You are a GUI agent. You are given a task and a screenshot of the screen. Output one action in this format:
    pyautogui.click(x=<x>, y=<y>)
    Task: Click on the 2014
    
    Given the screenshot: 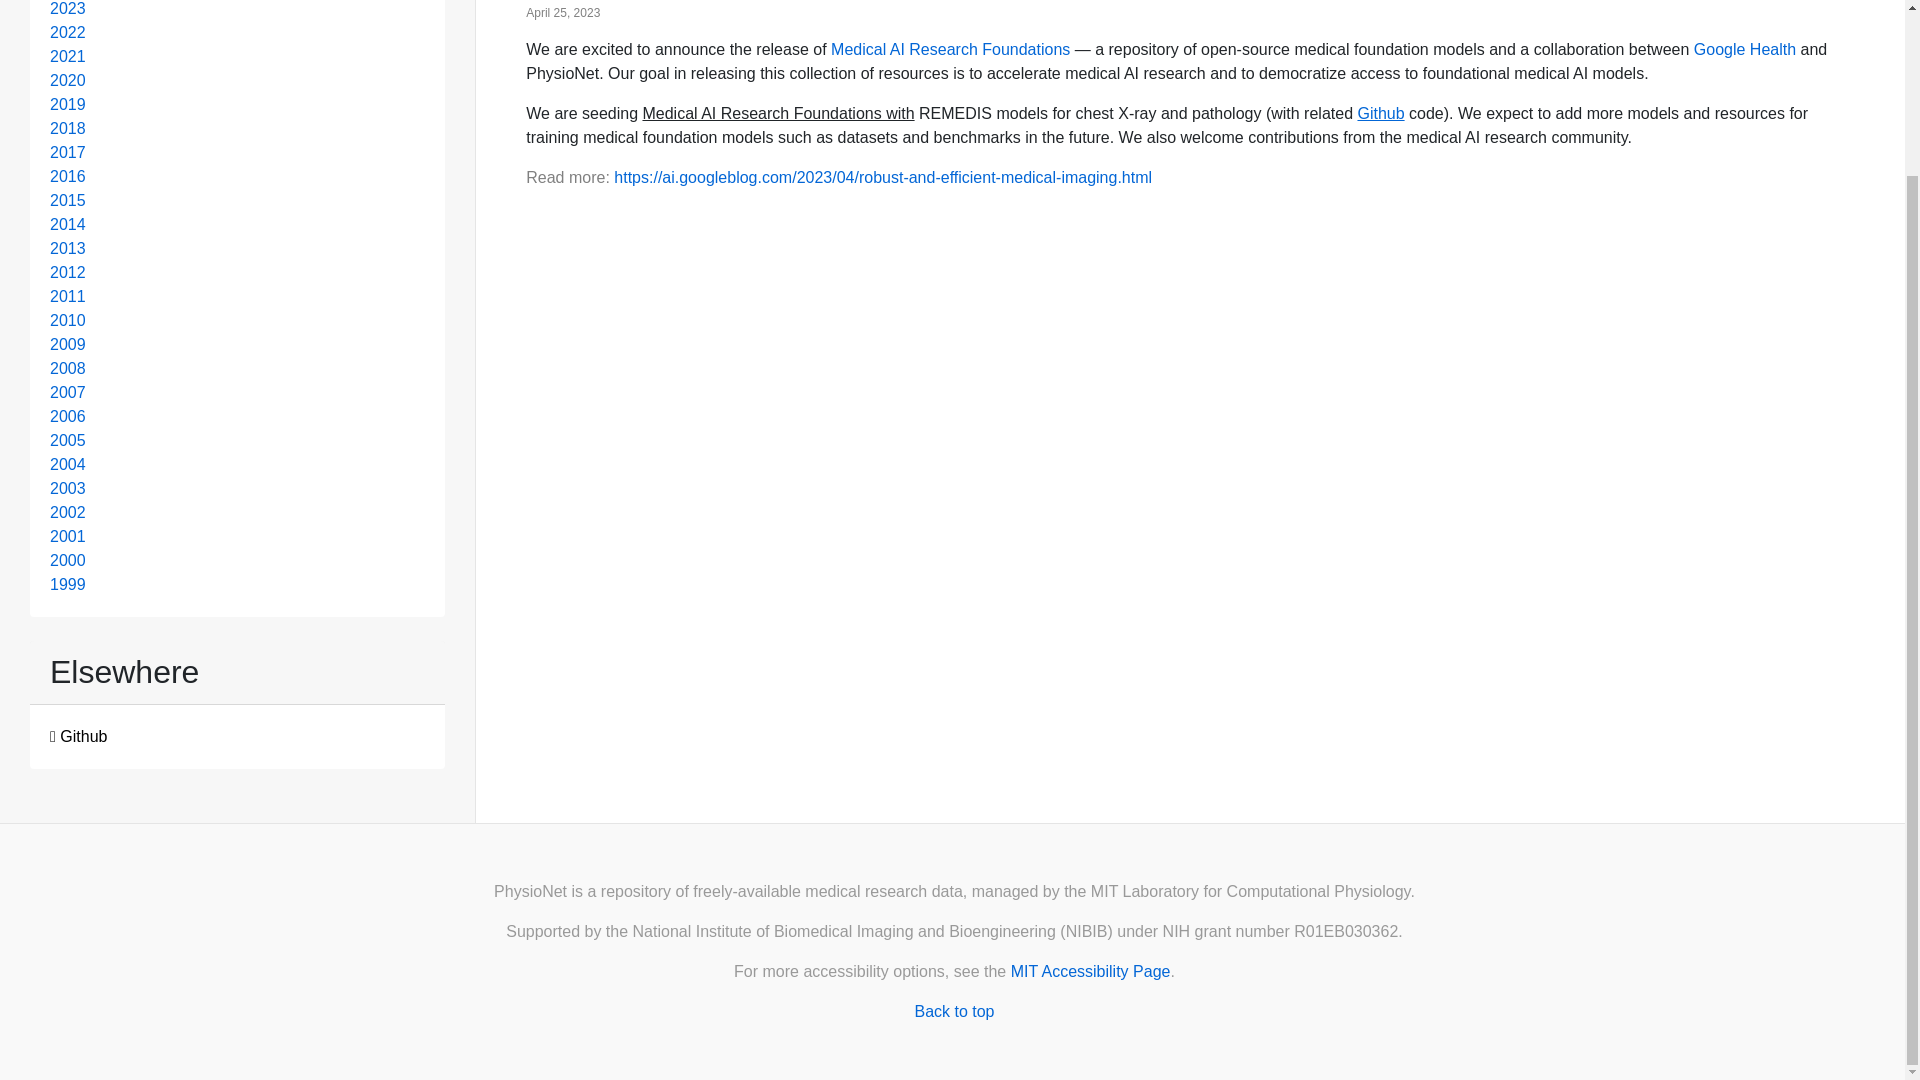 What is the action you would take?
    pyautogui.click(x=68, y=224)
    